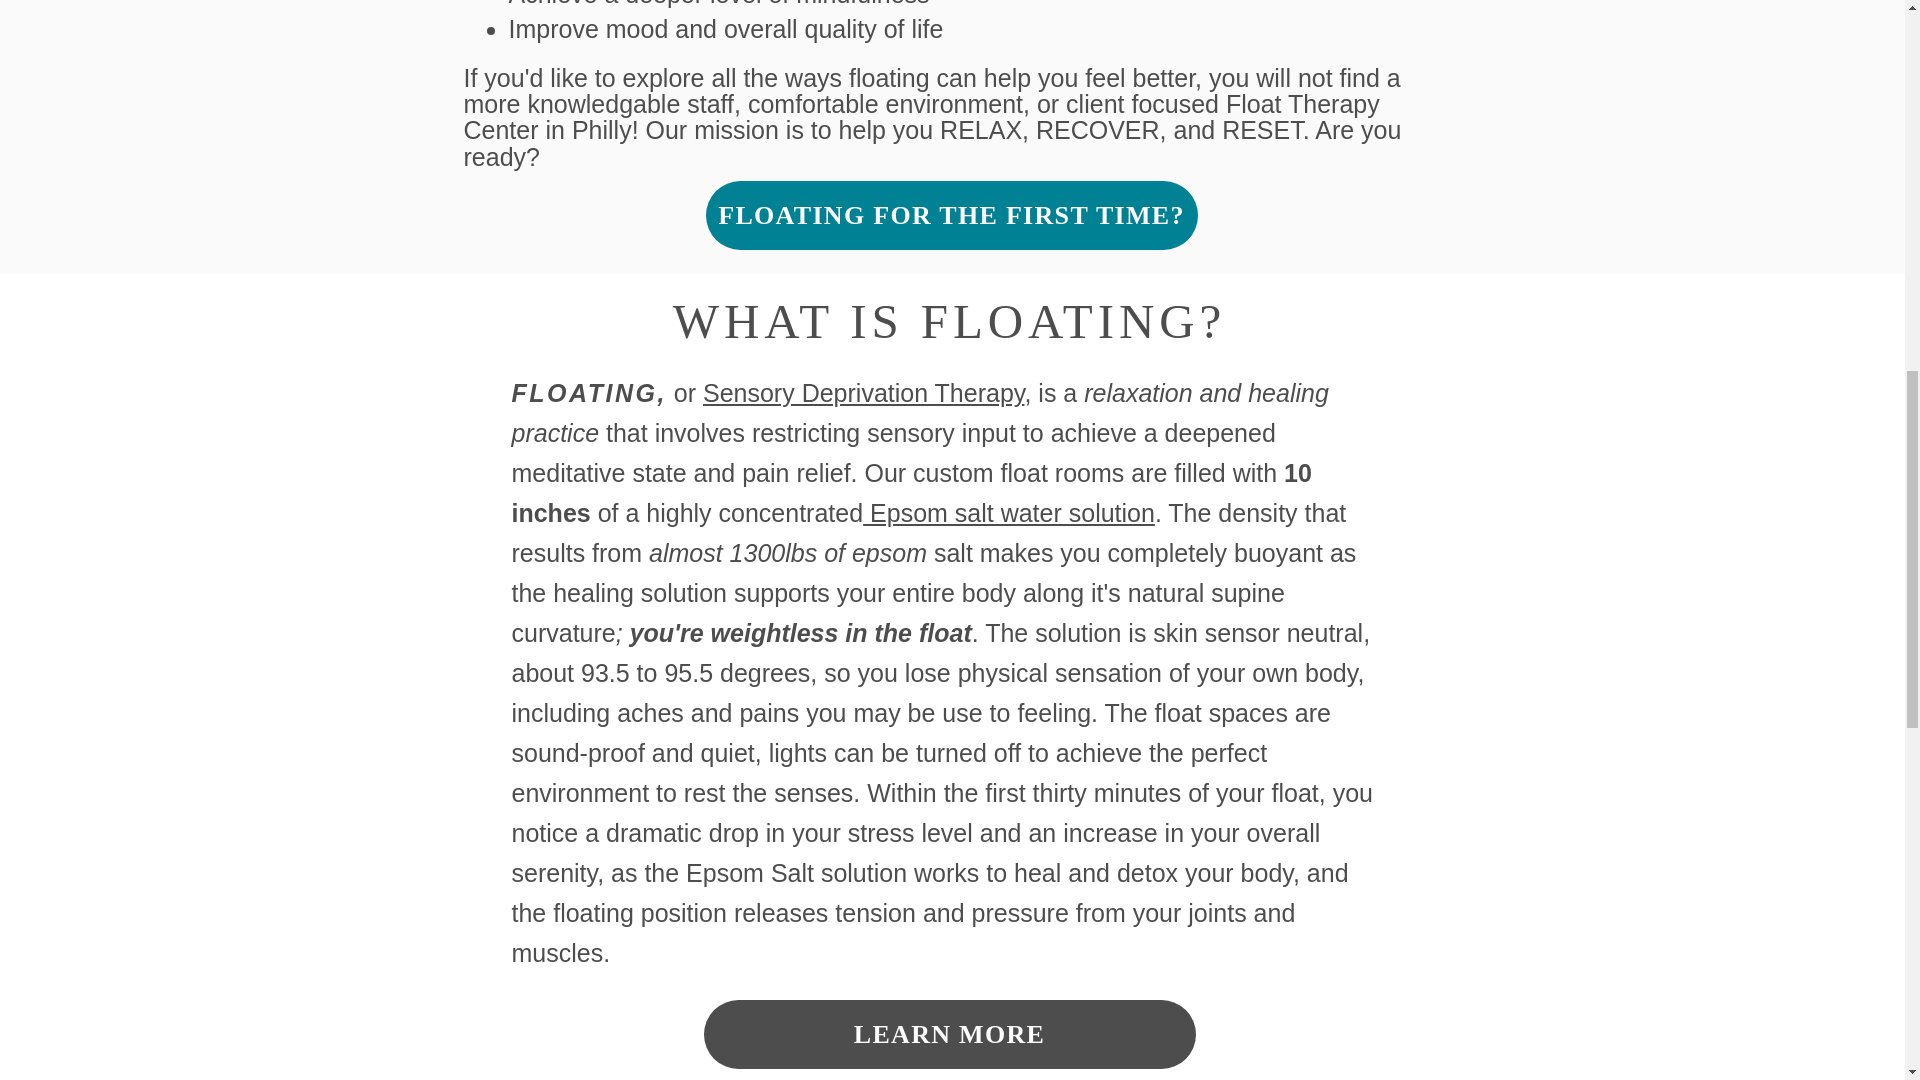 The image size is (1920, 1080). I want to click on Sensory Deprivation Therapy, so click(862, 393).